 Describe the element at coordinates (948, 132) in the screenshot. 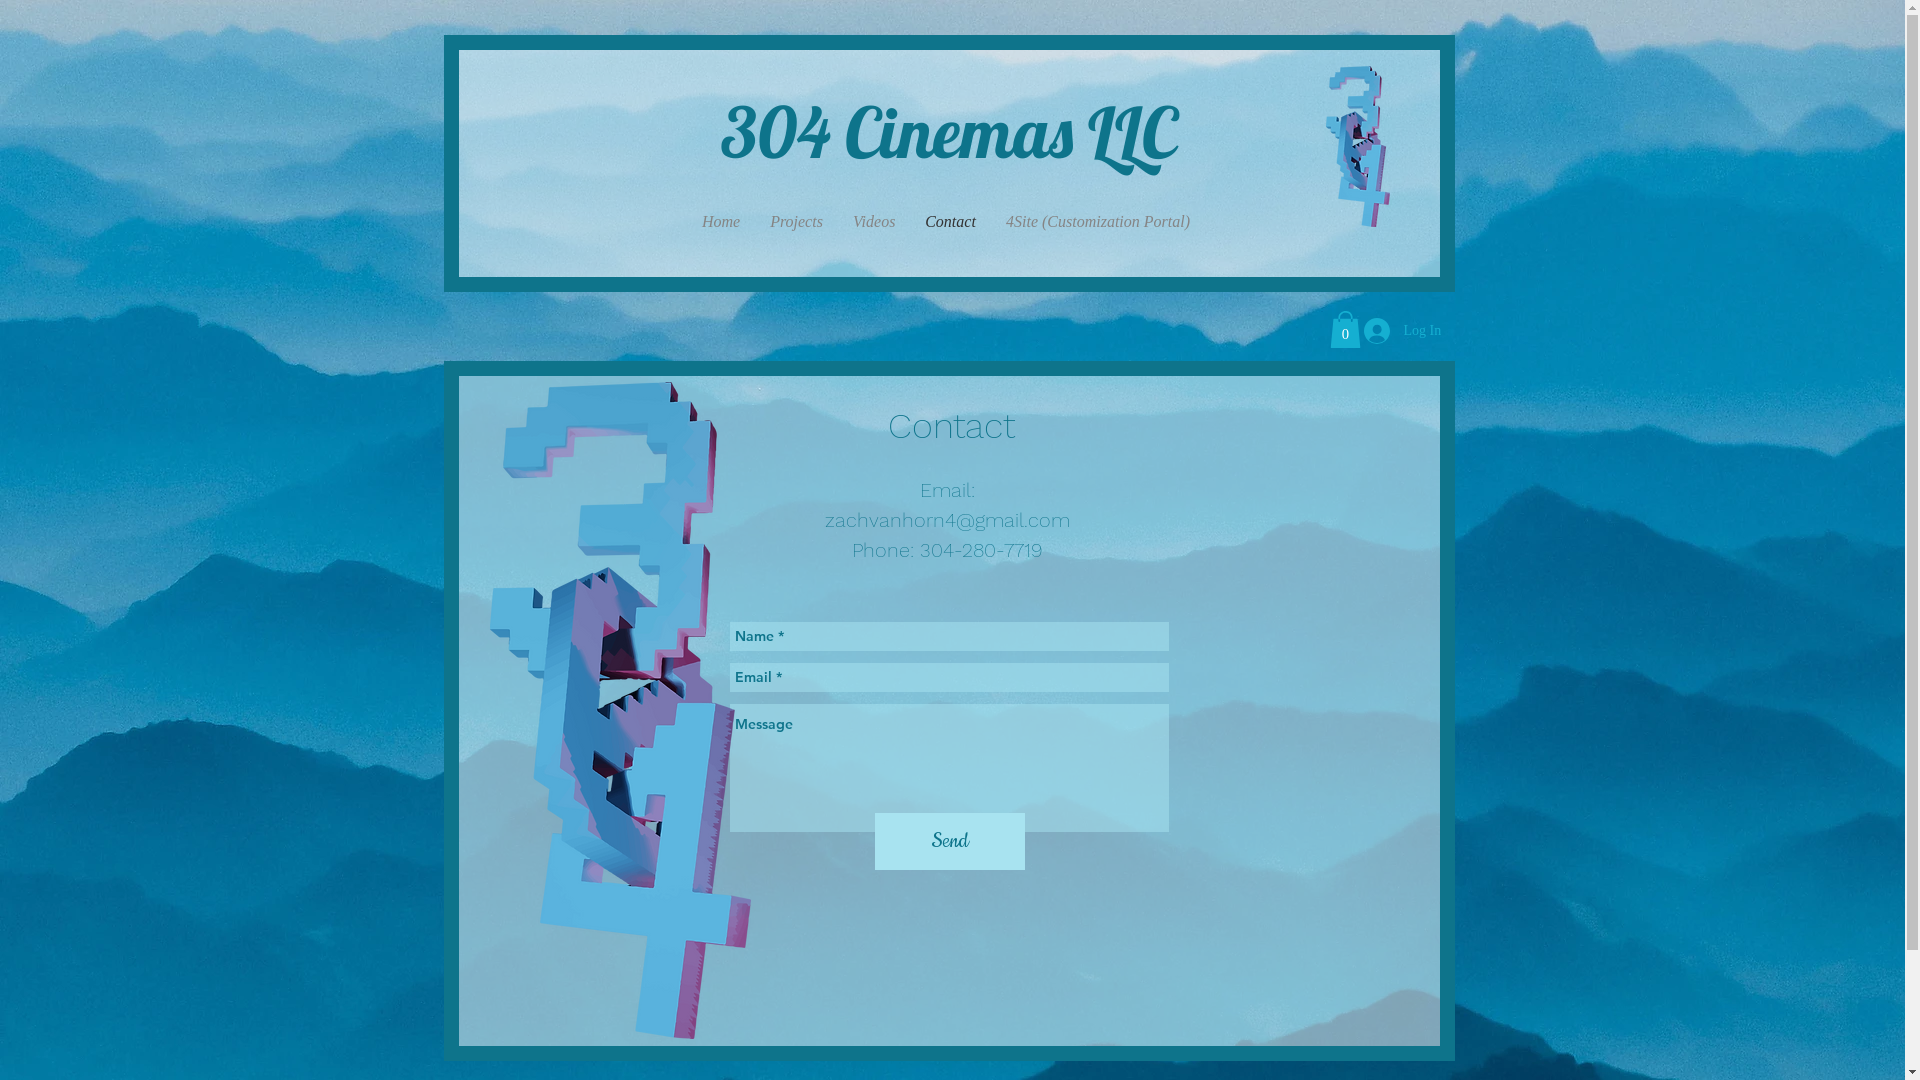

I see `304 Cinemas LLC` at that location.